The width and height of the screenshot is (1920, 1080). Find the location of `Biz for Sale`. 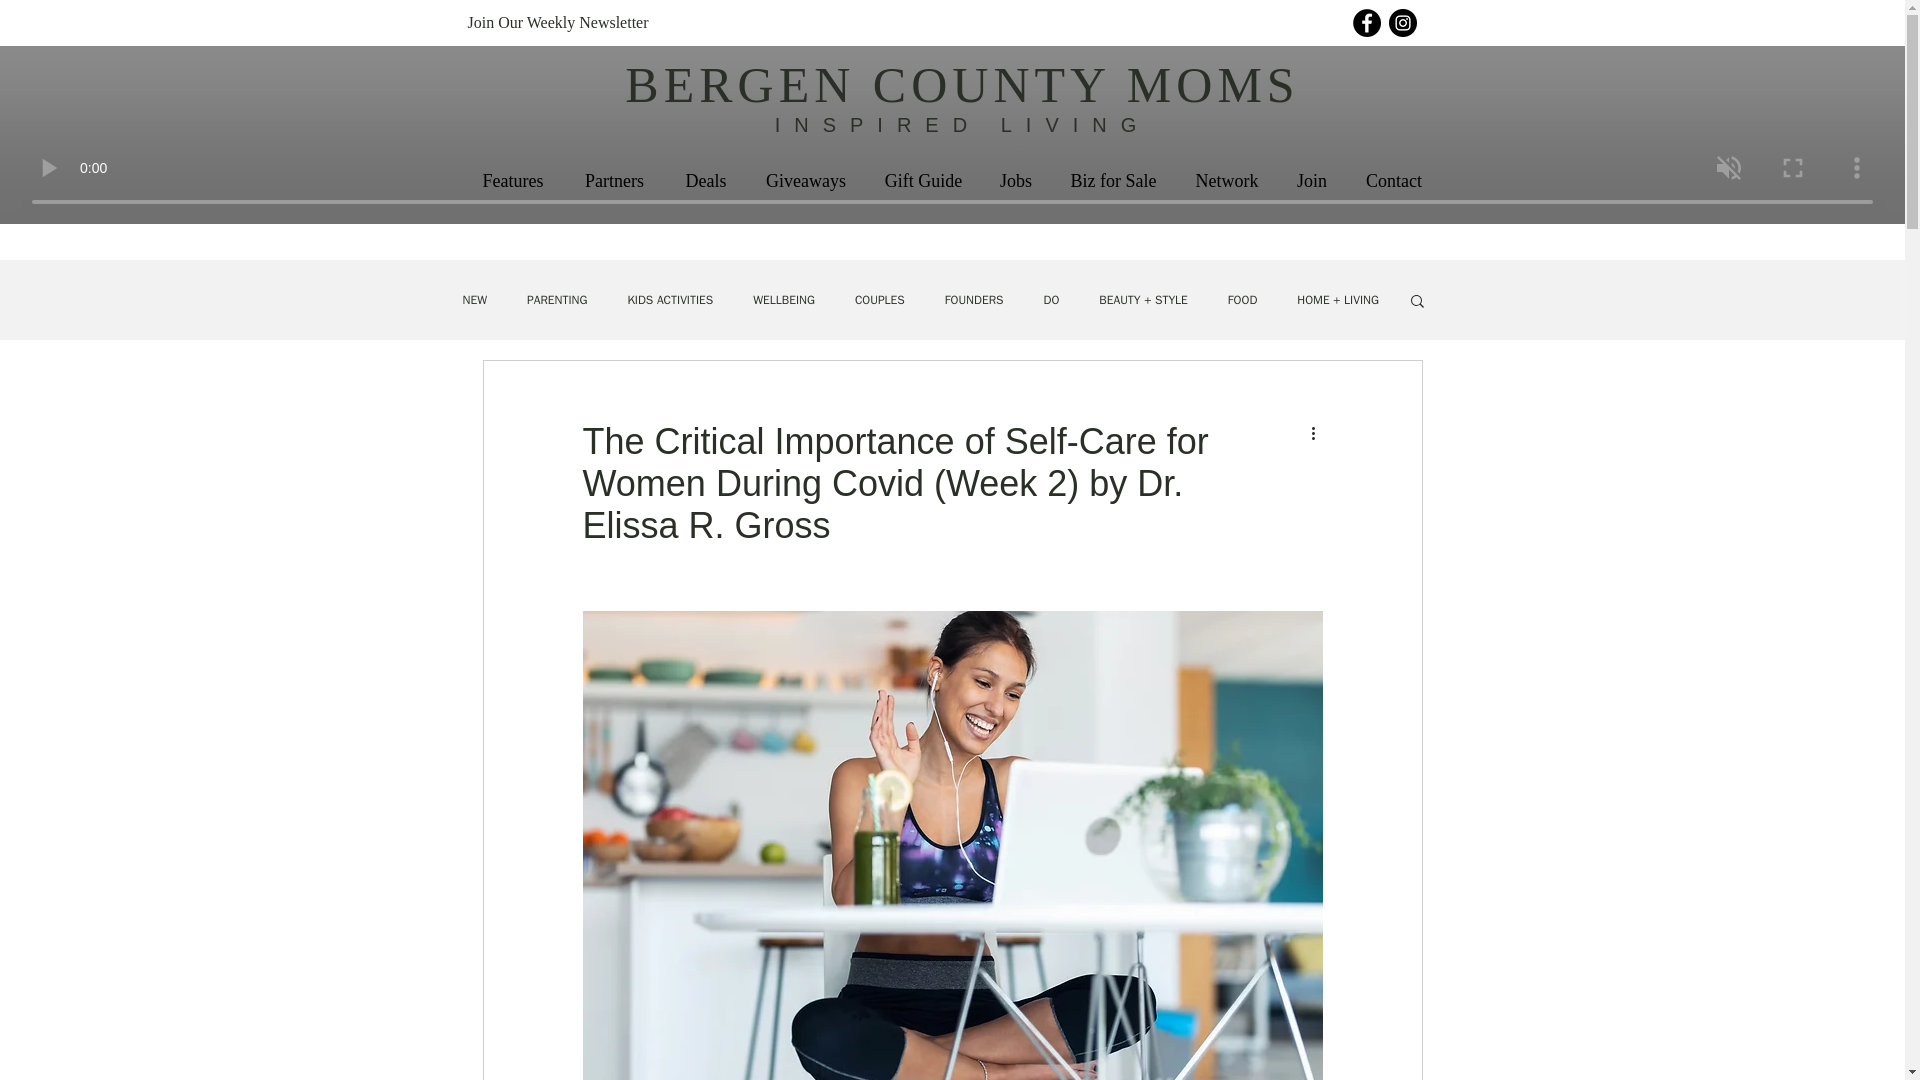

Biz for Sale is located at coordinates (1112, 181).